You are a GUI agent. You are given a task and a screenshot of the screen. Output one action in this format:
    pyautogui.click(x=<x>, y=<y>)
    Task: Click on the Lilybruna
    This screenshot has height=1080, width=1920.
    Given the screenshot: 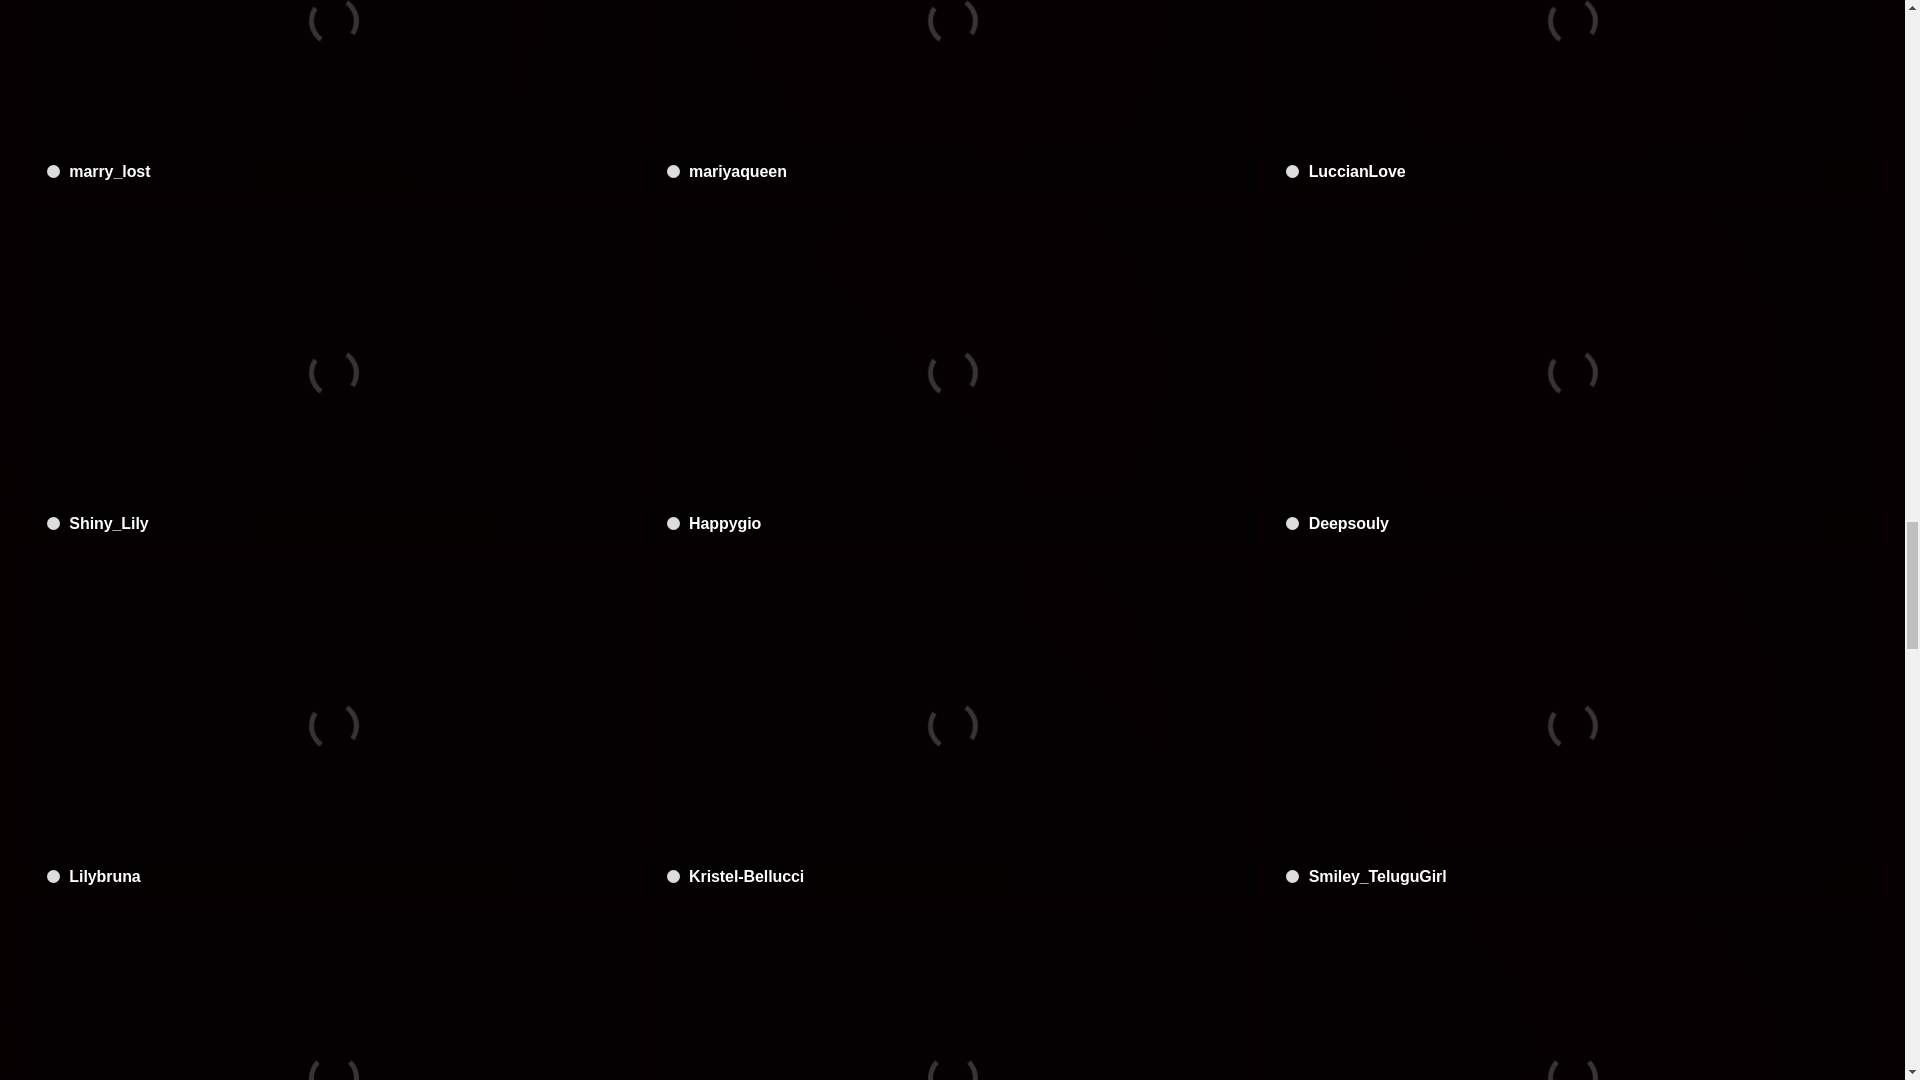 What is the action you would take?
    pyautogui.click(x=332, y=724)
    